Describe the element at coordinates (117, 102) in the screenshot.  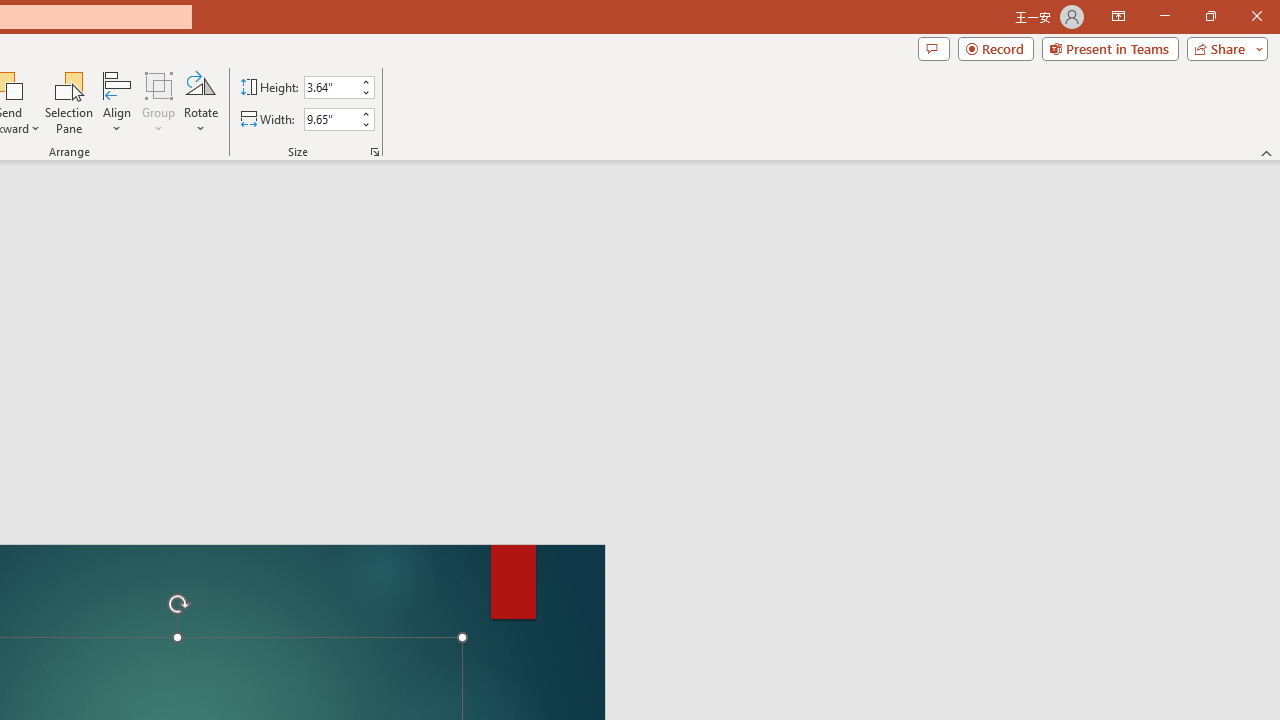
I see `Align` at that location.